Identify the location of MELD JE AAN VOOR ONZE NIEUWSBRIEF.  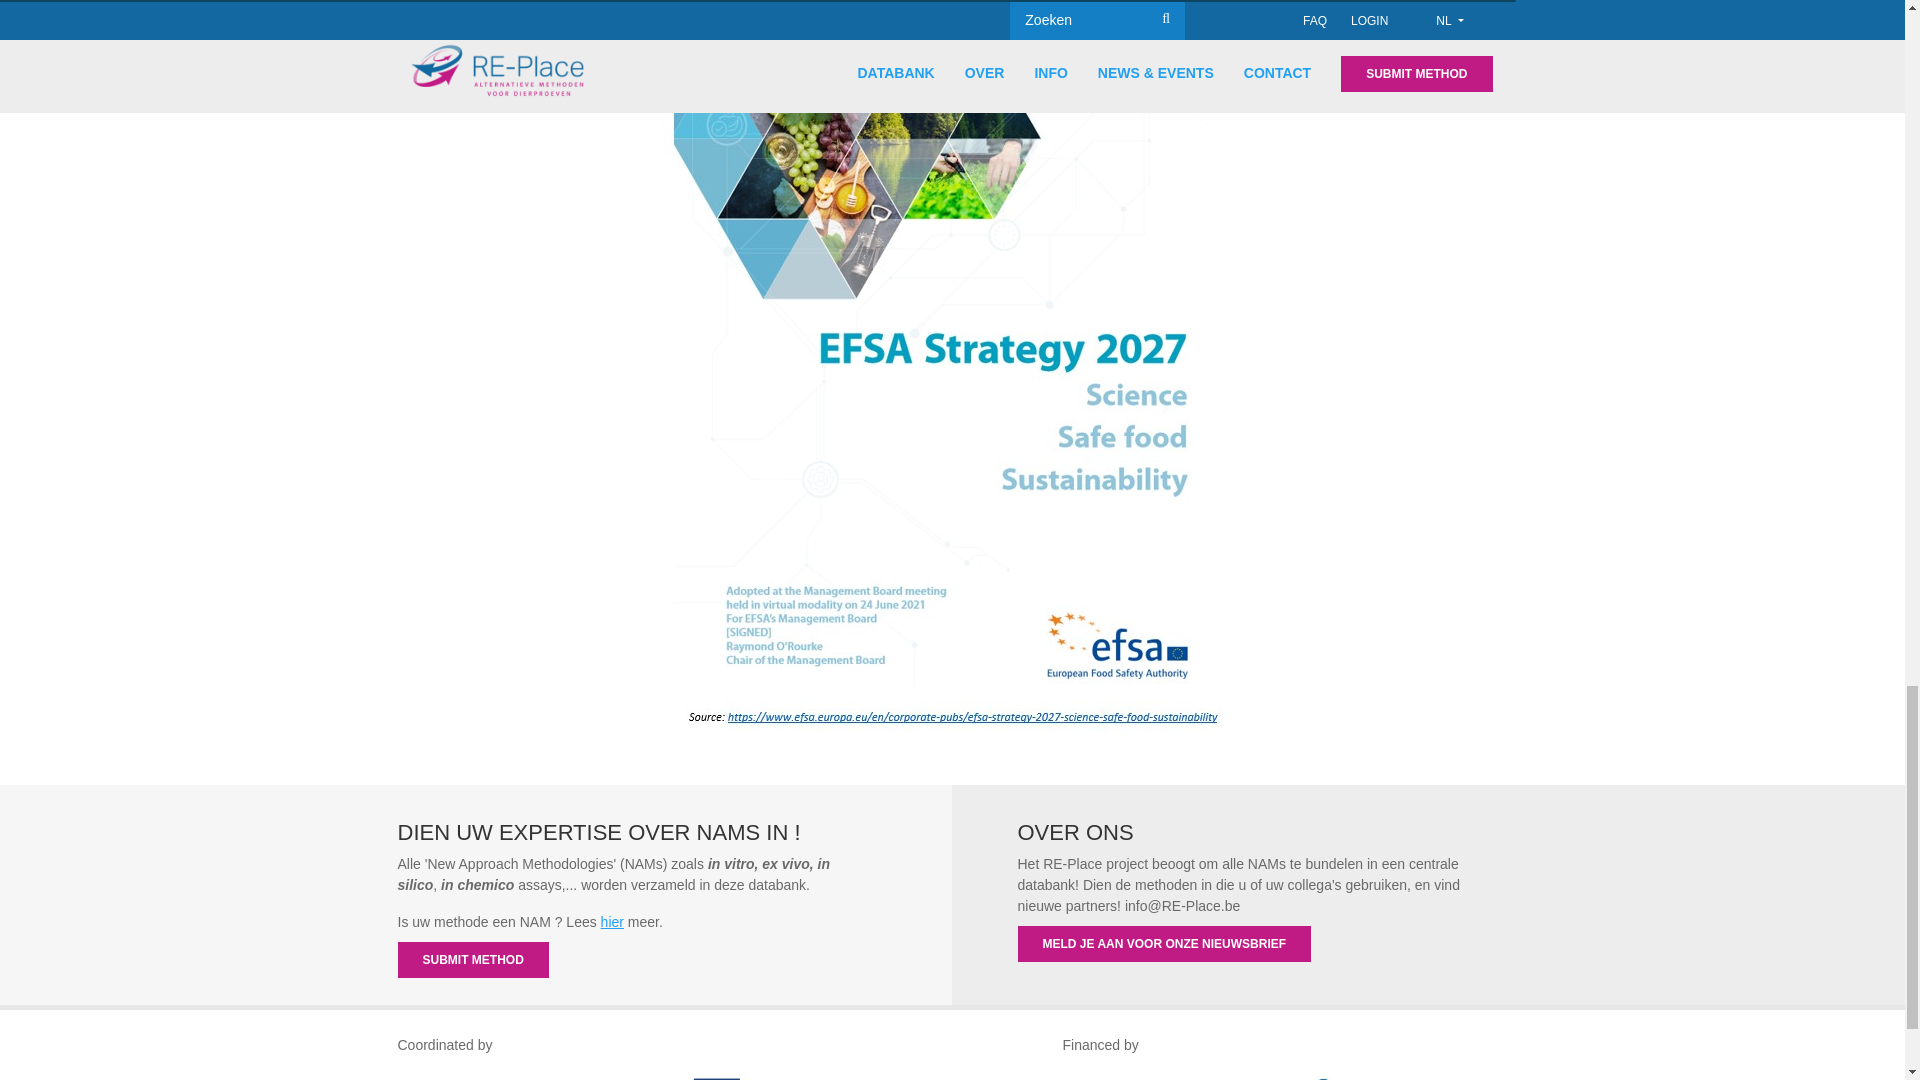
(1164, 944).